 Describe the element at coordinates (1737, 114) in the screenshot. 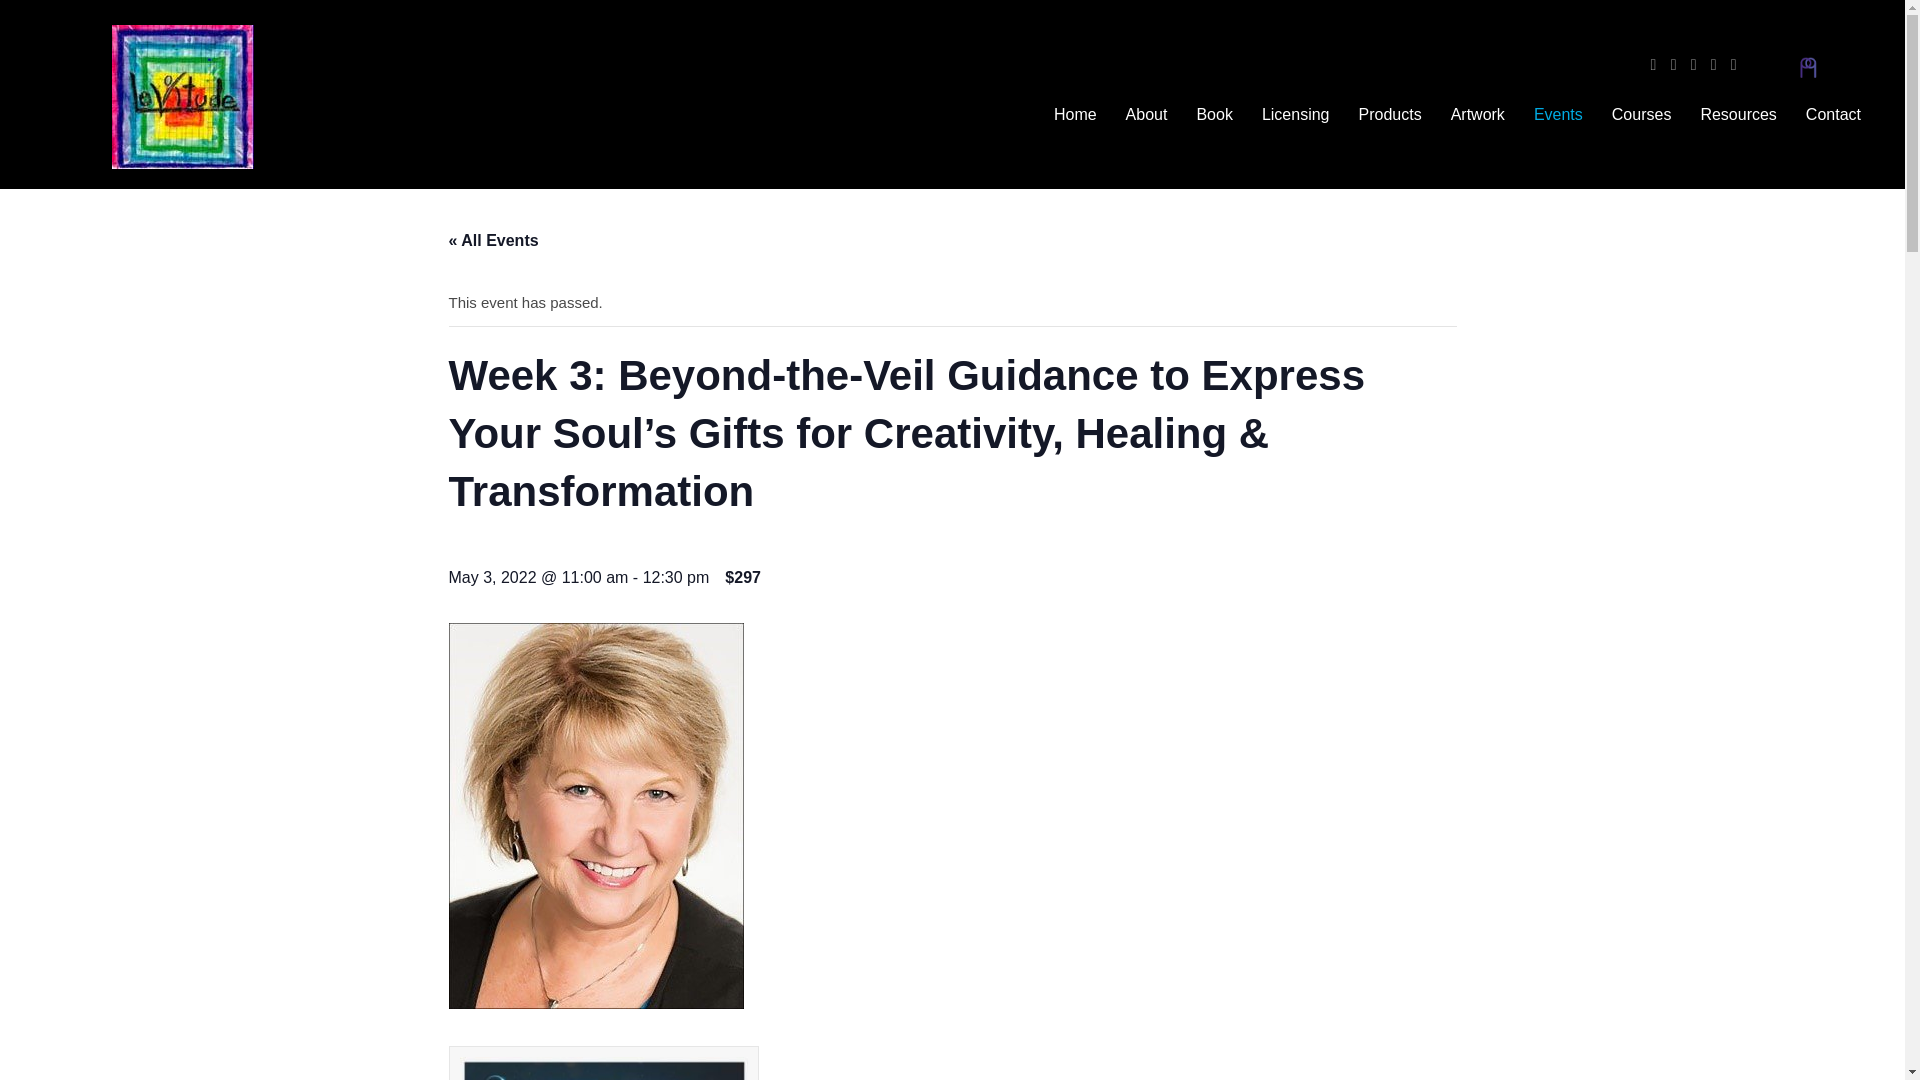

I see `Resources` at that location.